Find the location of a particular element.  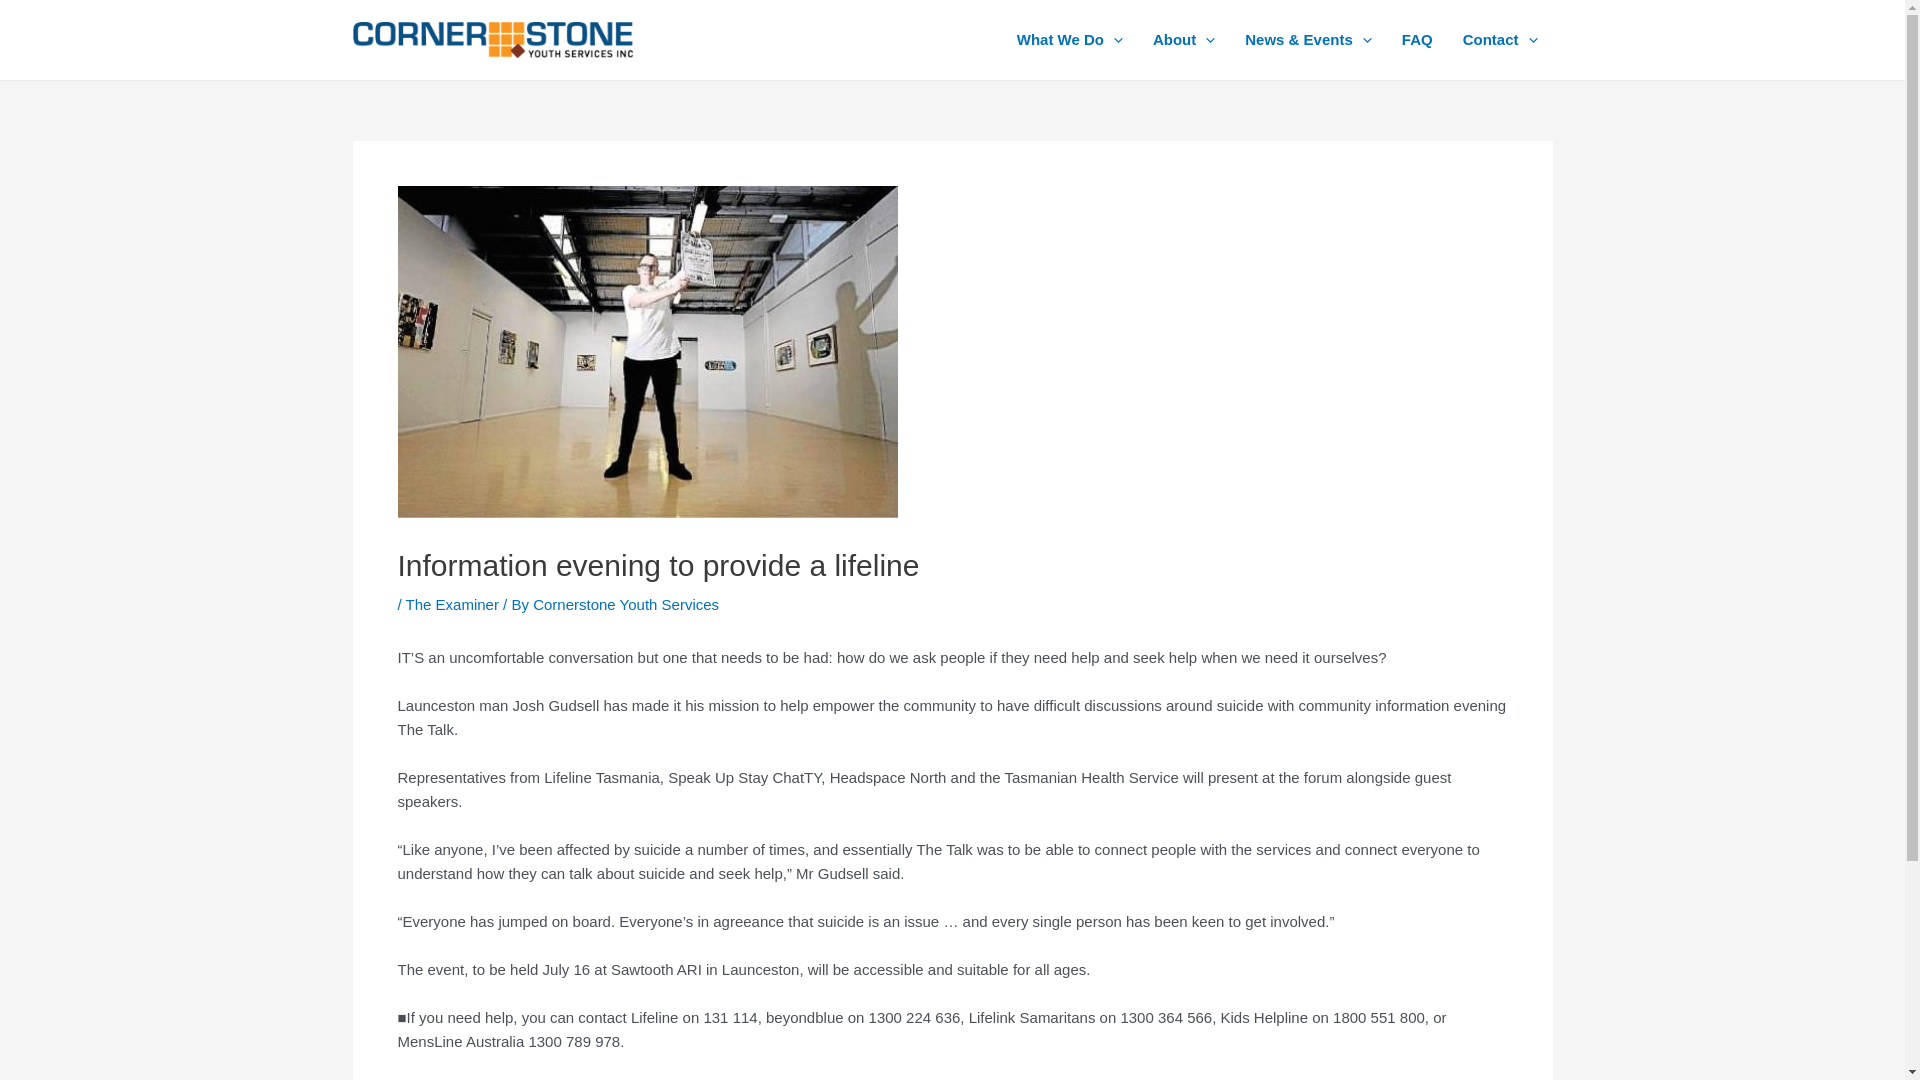

News & Events is located at coordinates (1308, 40).